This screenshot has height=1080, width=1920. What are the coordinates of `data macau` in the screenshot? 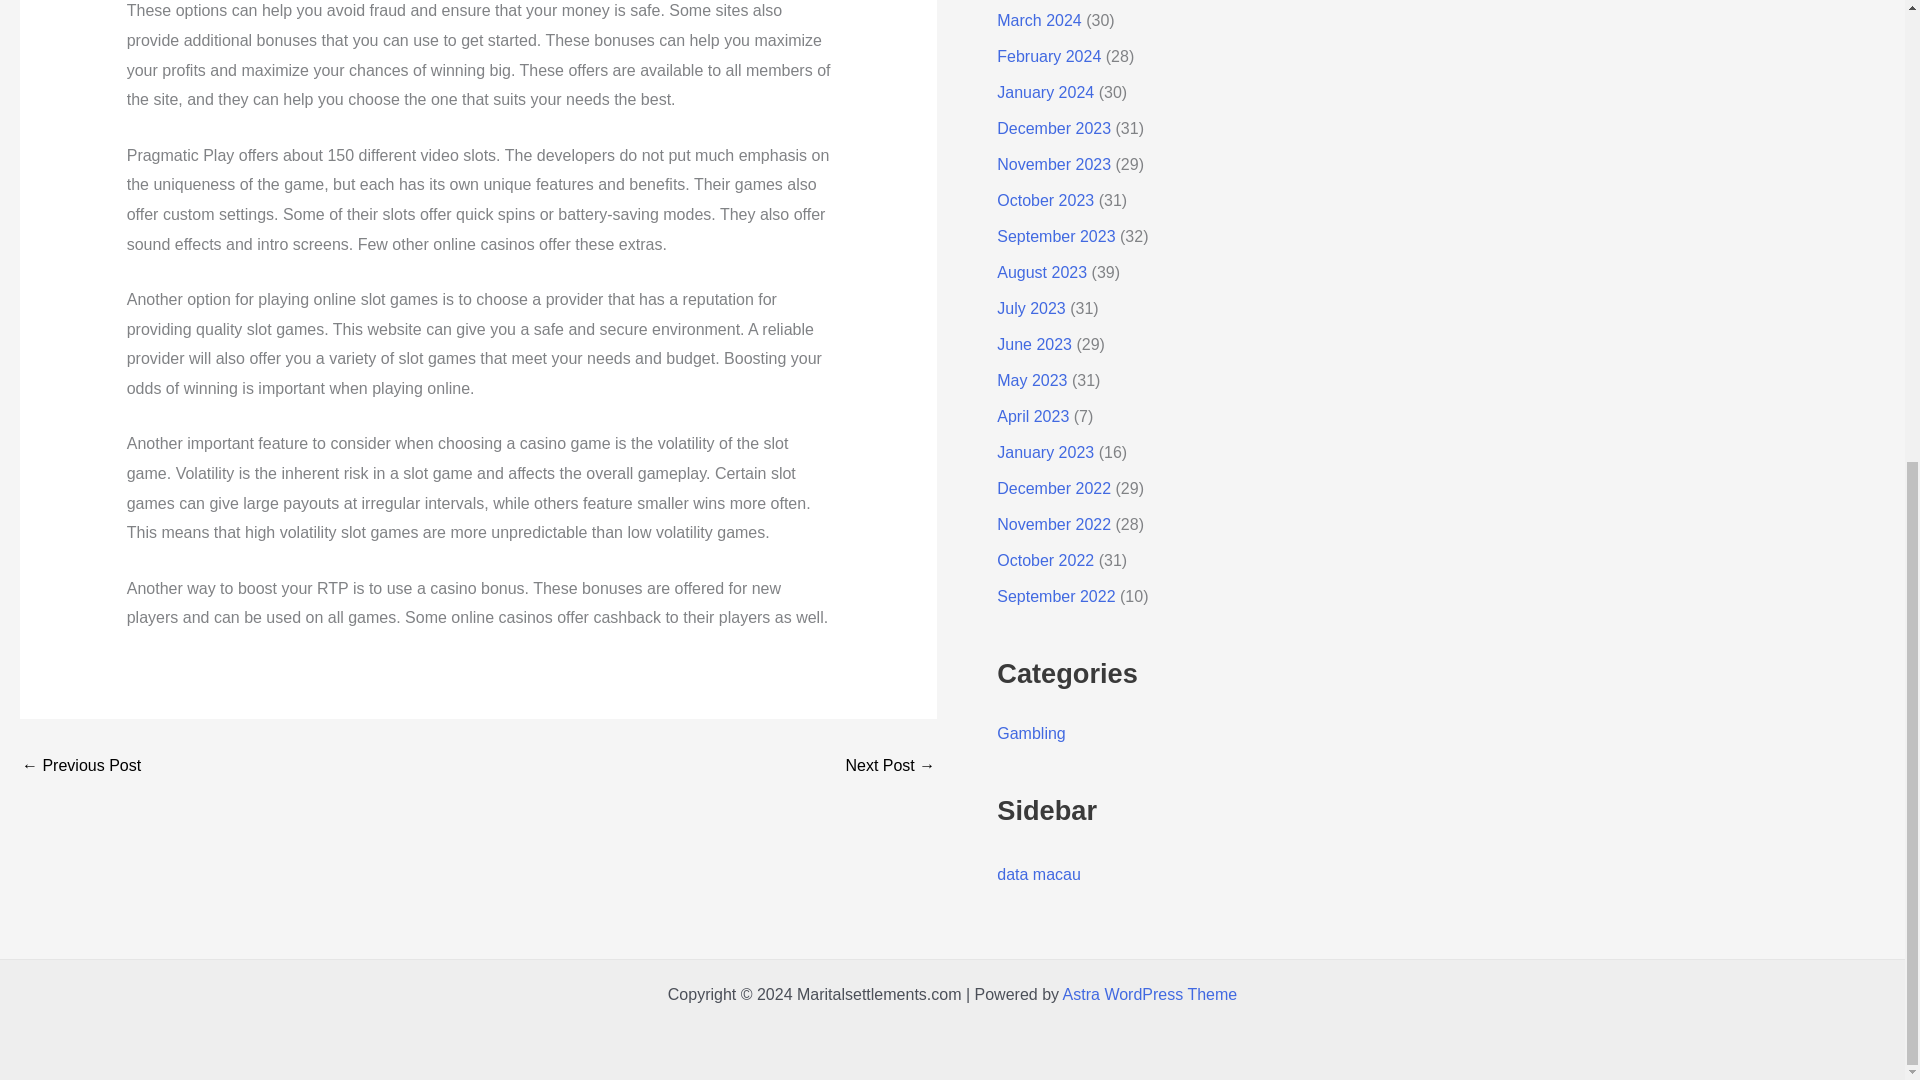 It's located at (1038, 874).